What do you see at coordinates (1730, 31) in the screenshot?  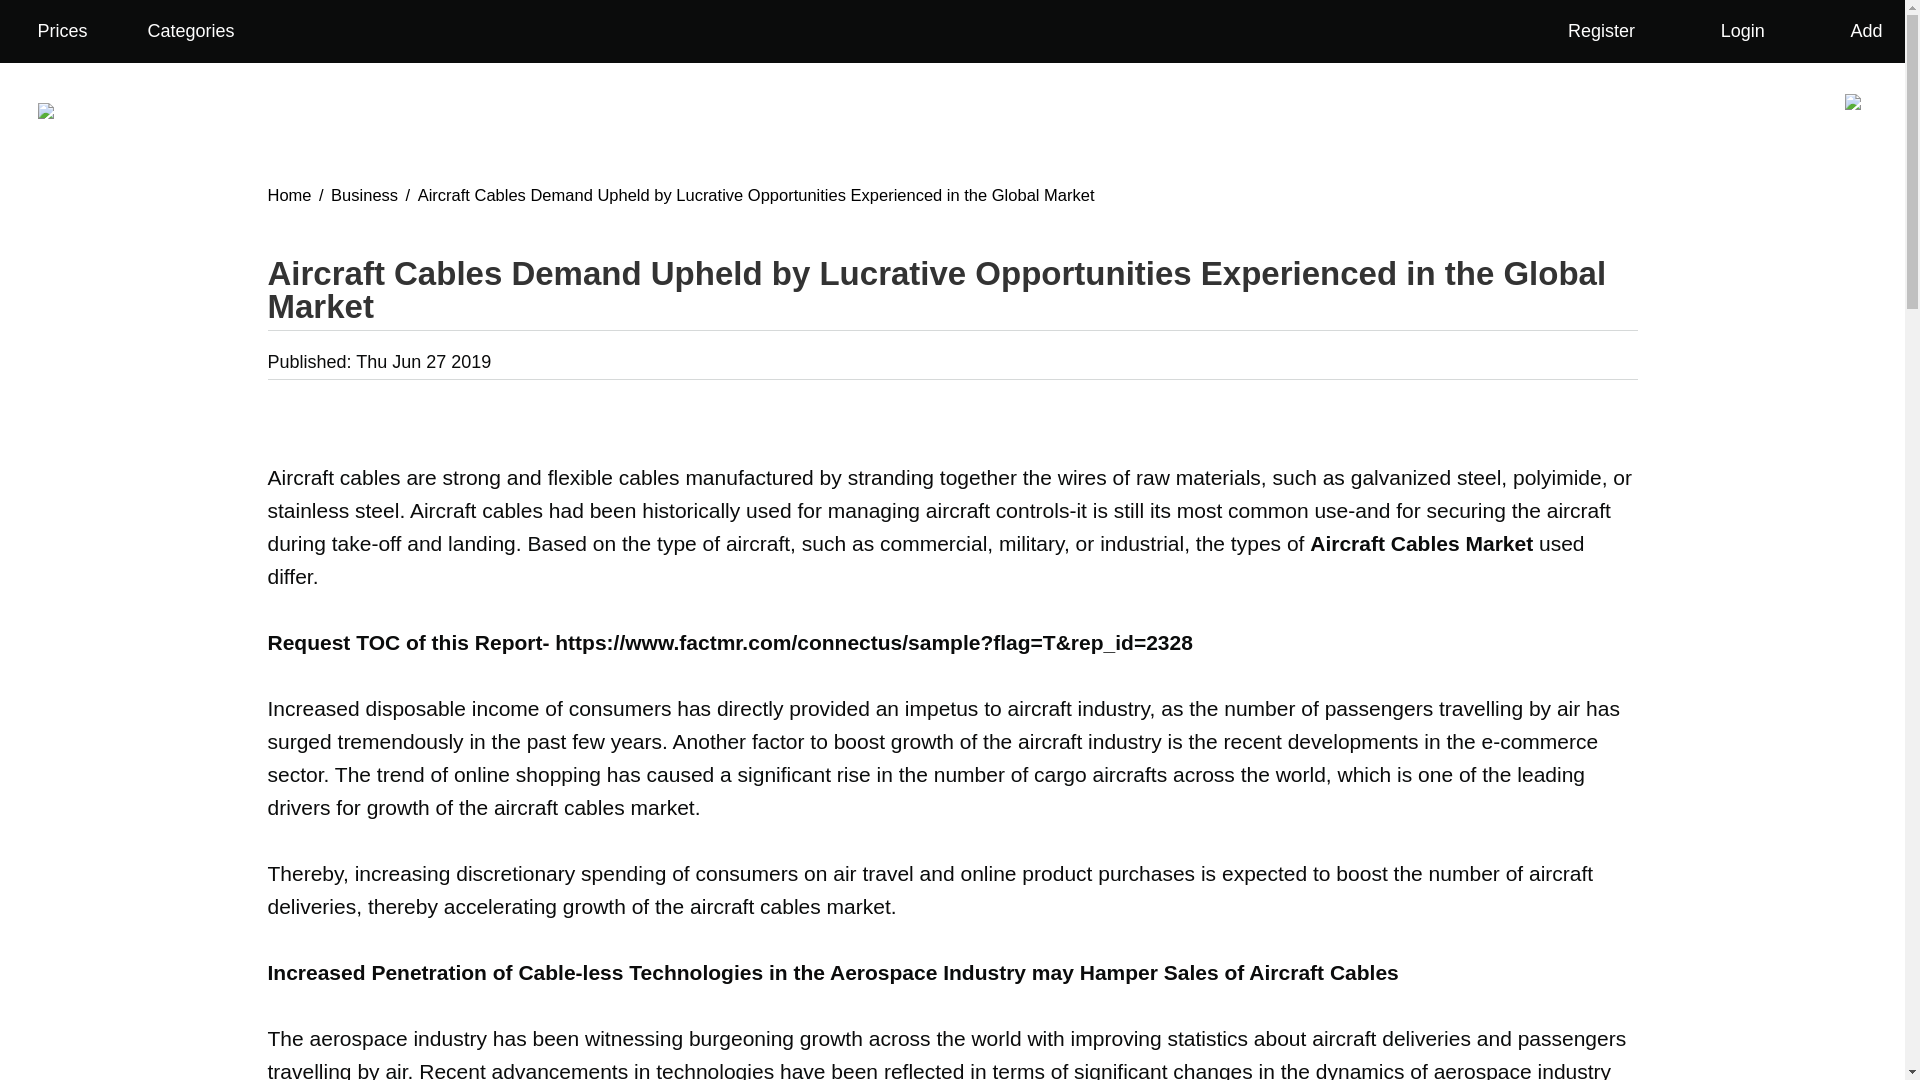 I see `Login` at bounding box center [1730, 31].